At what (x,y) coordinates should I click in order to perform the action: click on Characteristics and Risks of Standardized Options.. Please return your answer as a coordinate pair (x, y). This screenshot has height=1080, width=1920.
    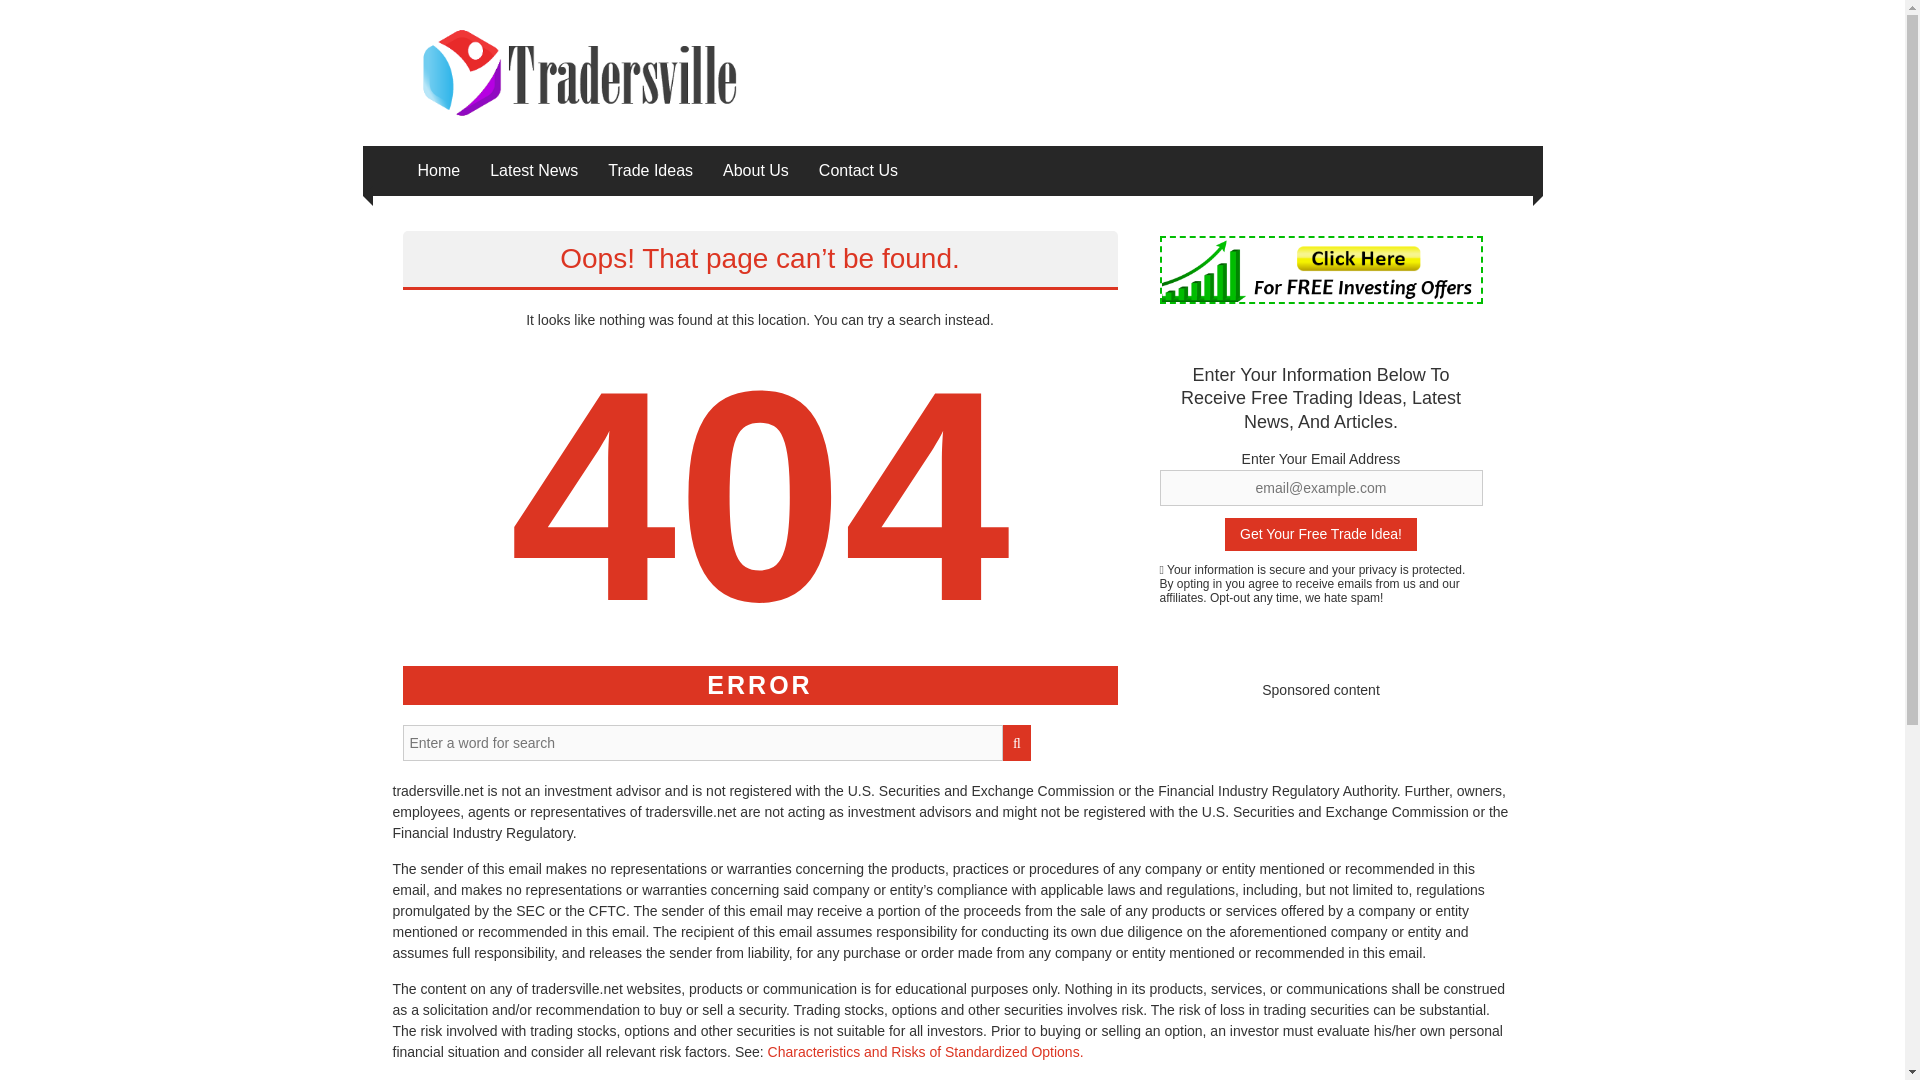
    Looking at the image, I should click on (926, 1052).